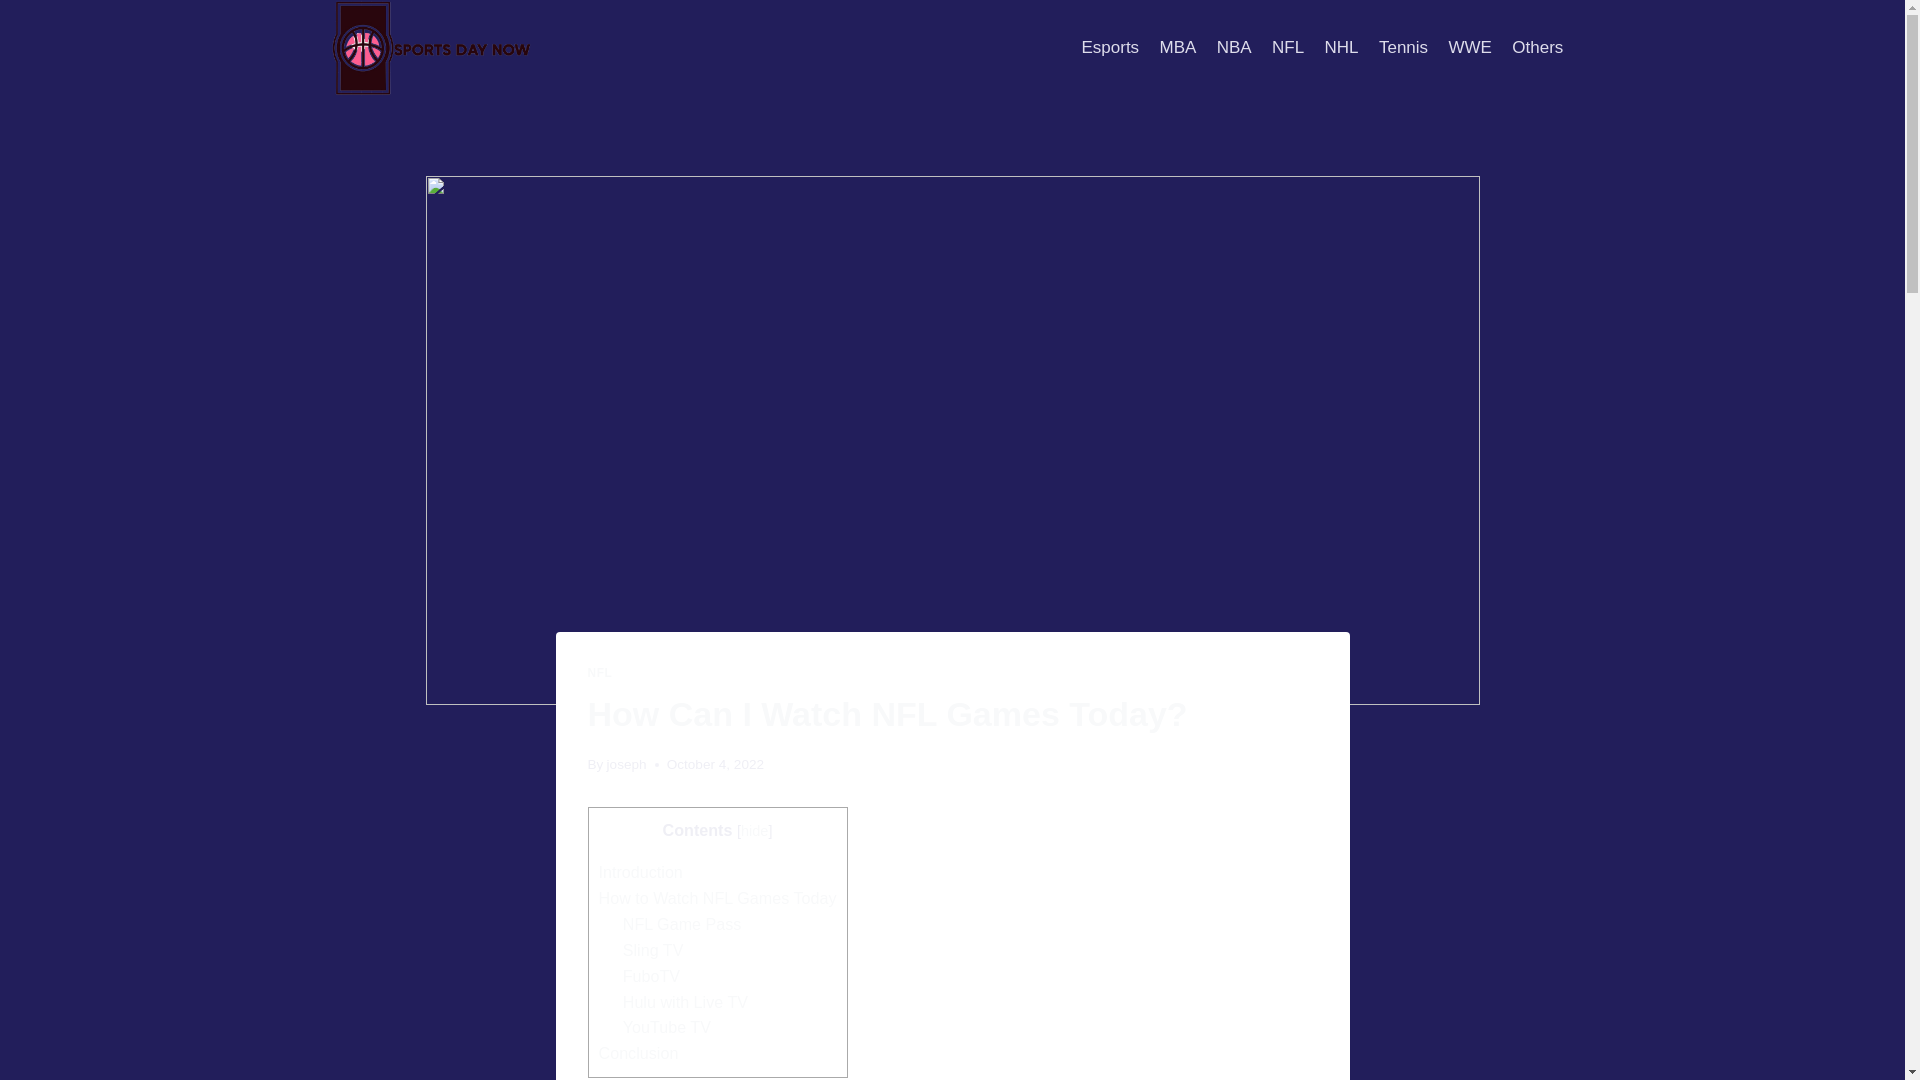  Describe the element at coordinates (685, 1001) in the screenshot. I see `Hulu with Live TV` at that location.